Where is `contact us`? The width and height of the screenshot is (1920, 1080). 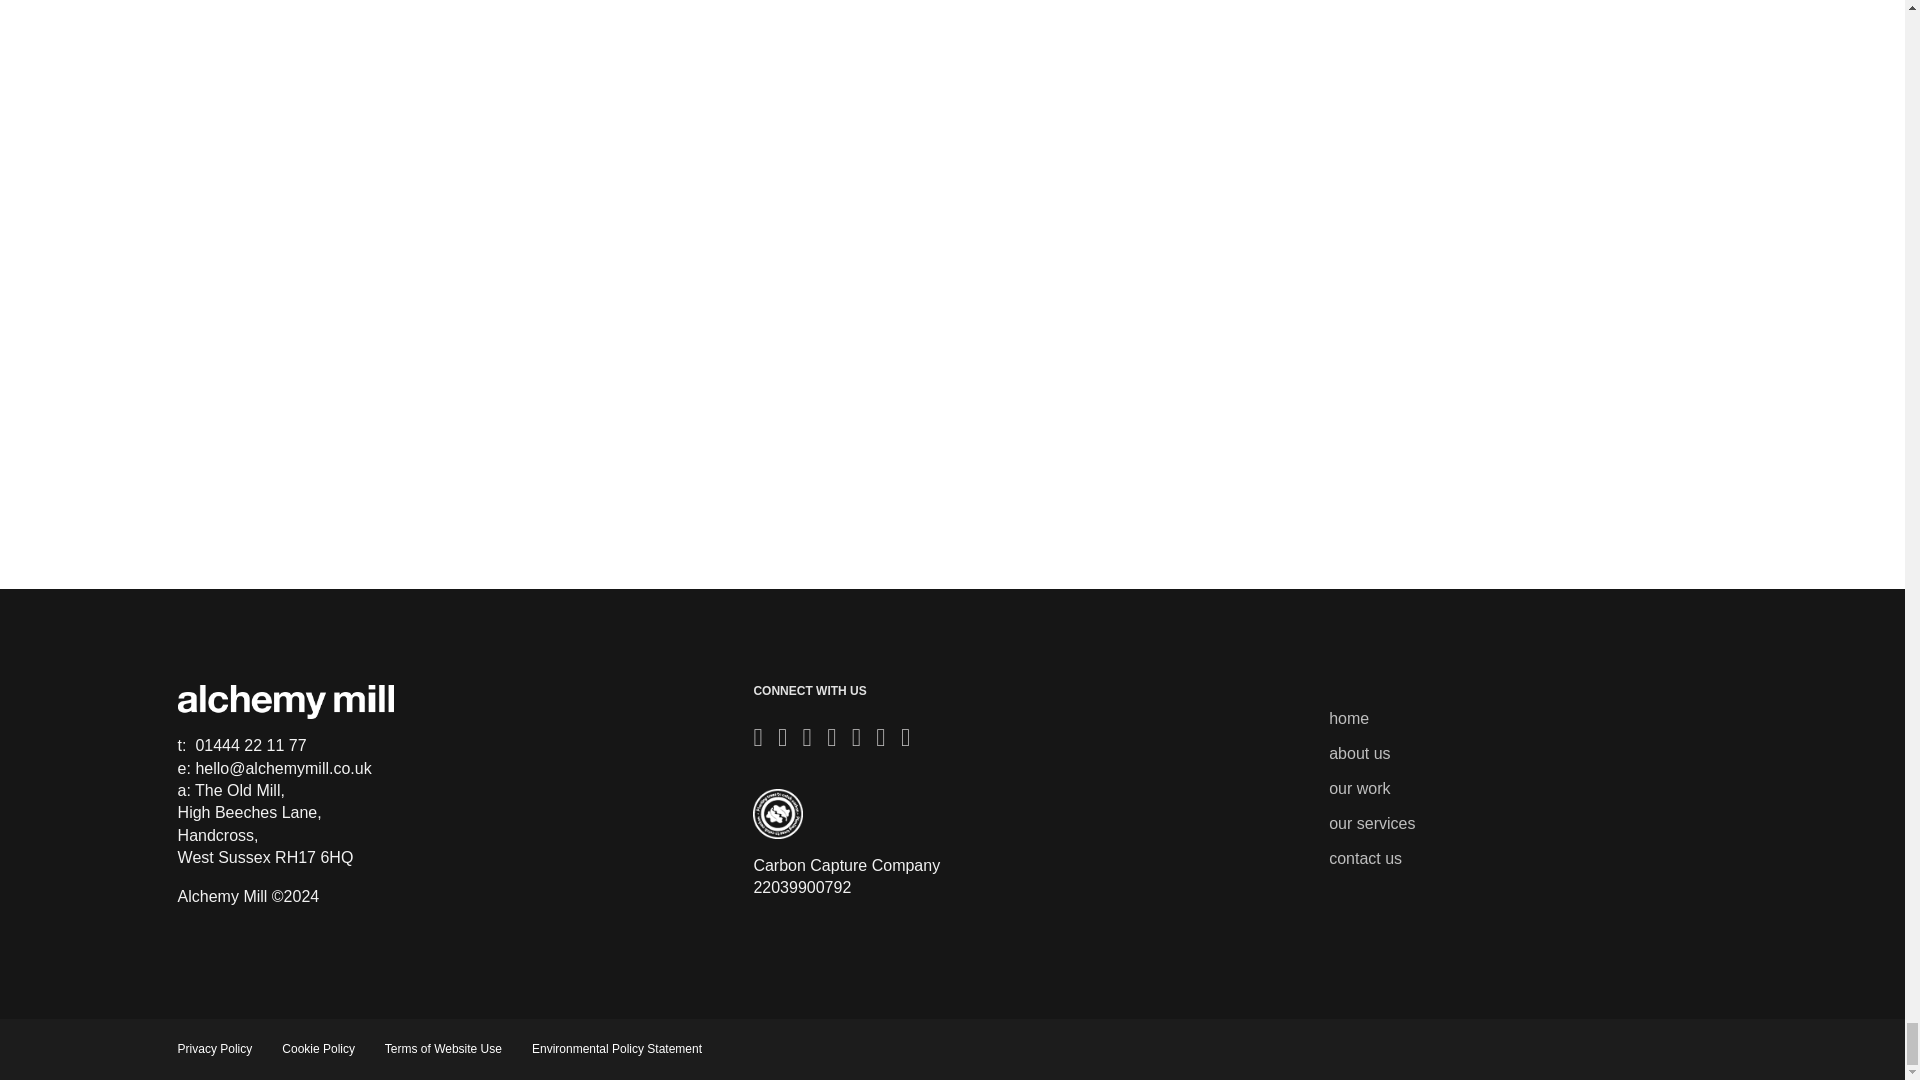
contact us is located at coordinates (1364, 858).